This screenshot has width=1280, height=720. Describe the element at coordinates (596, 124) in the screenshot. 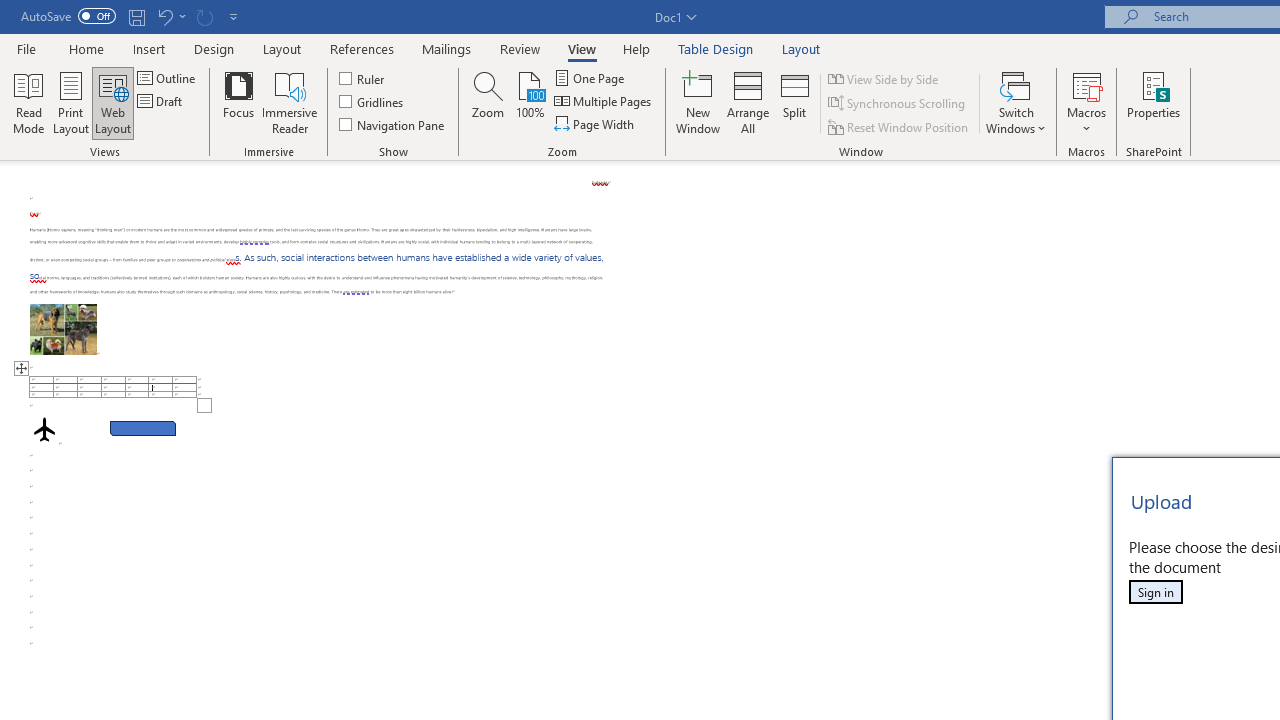

I see `Page Width` at that location.